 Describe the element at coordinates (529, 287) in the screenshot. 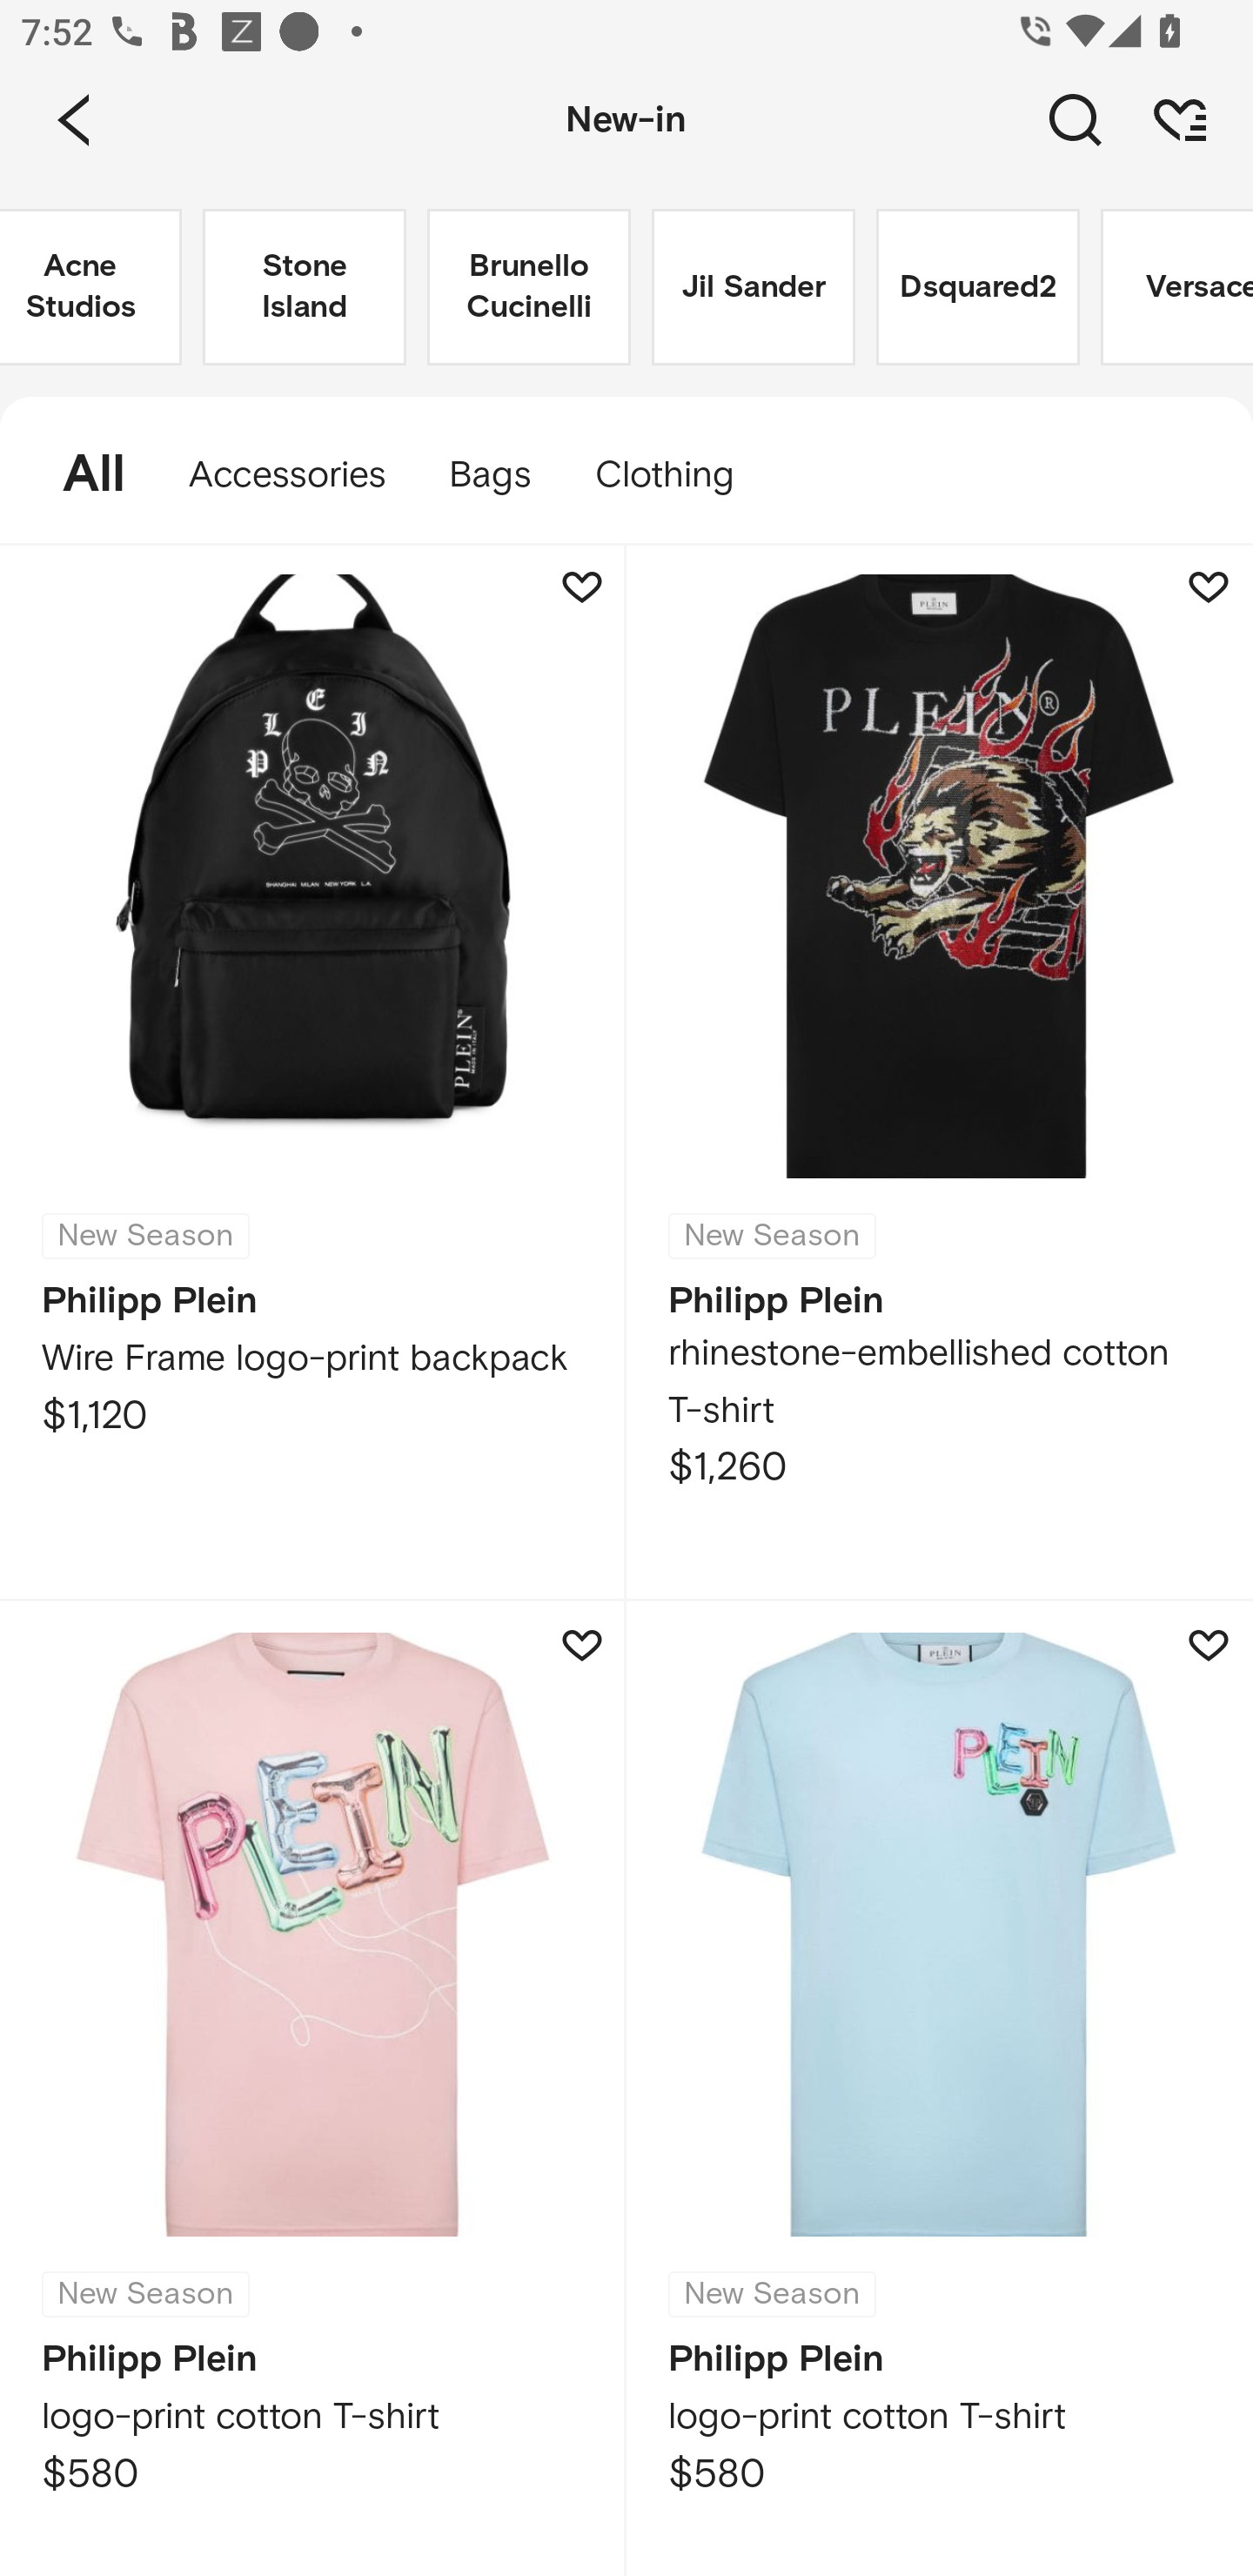

I see `Brunello Cucinelli` at that location.